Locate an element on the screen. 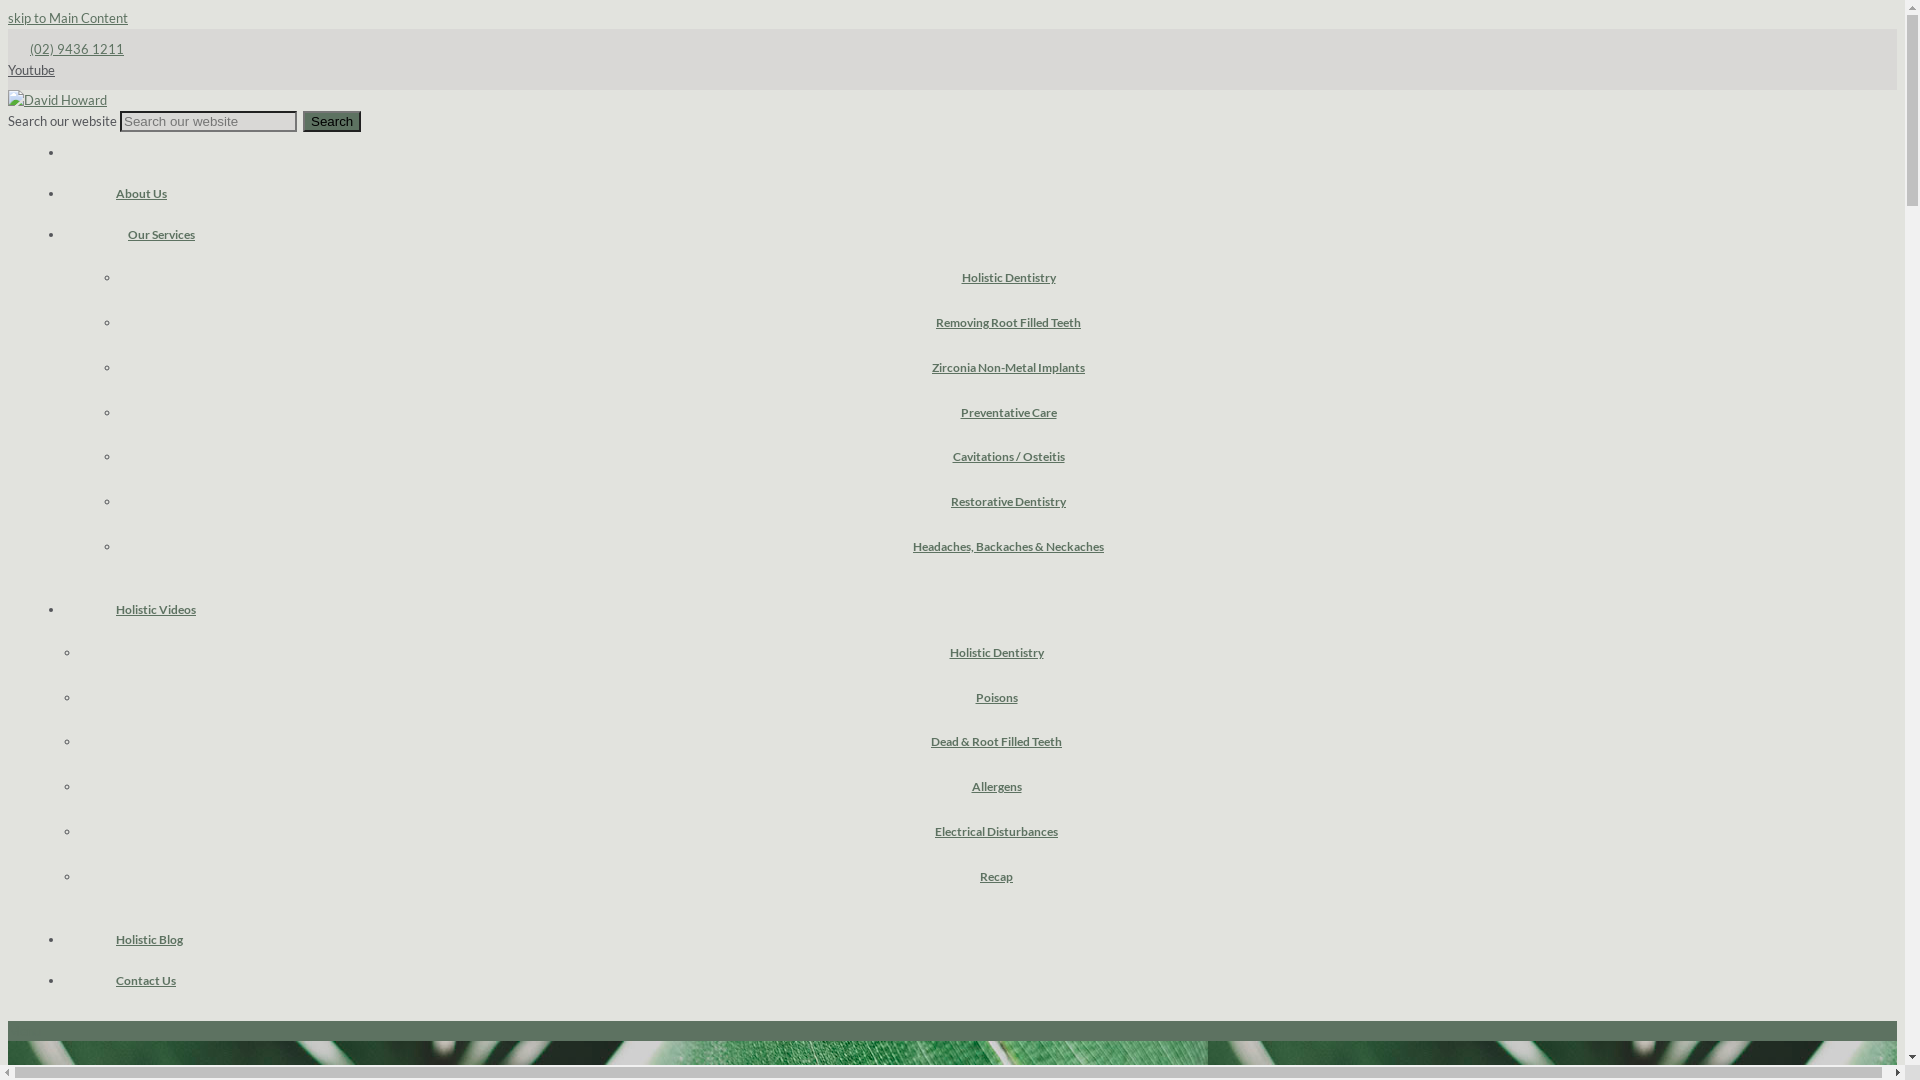 The height and width of the screenshot is (1080, 1920). Dead & Root Filled Teeth is located at coordinates (996, 742).